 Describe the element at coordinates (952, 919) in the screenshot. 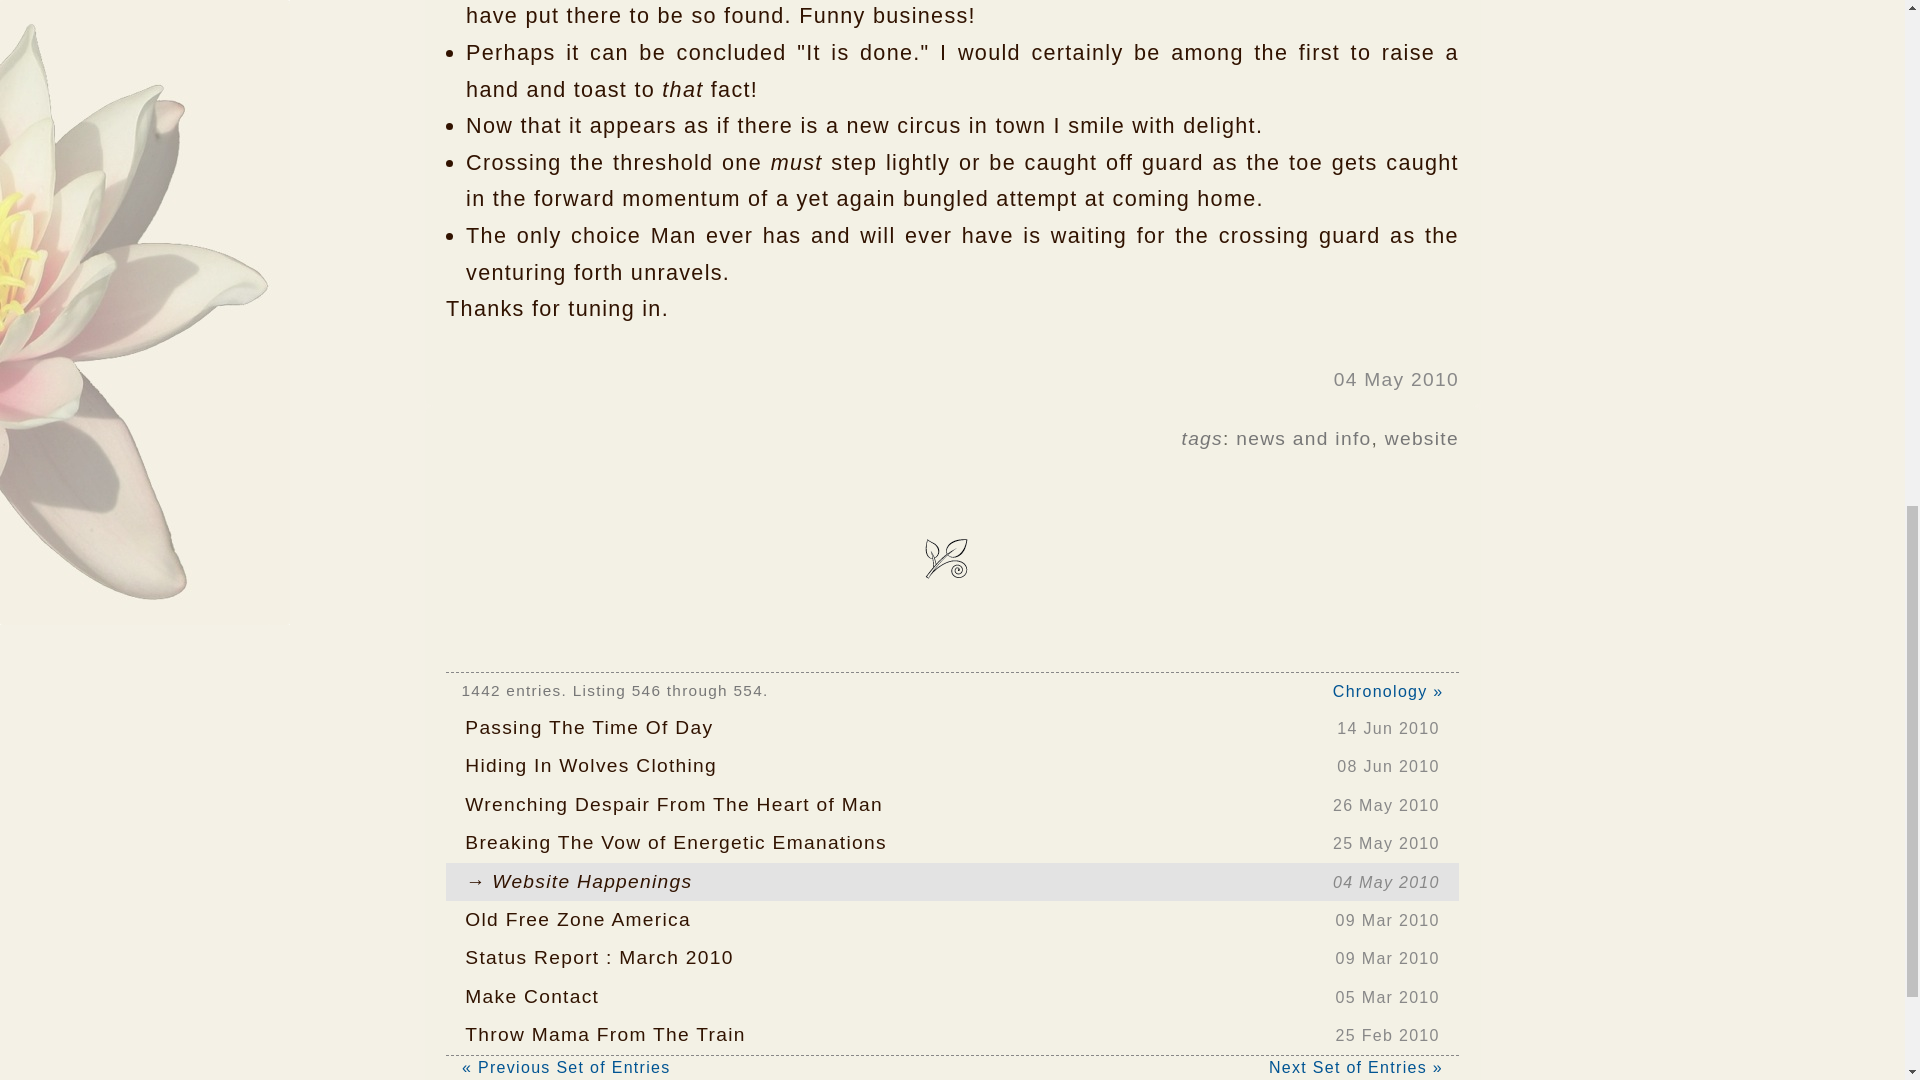

I see `website` at that location.